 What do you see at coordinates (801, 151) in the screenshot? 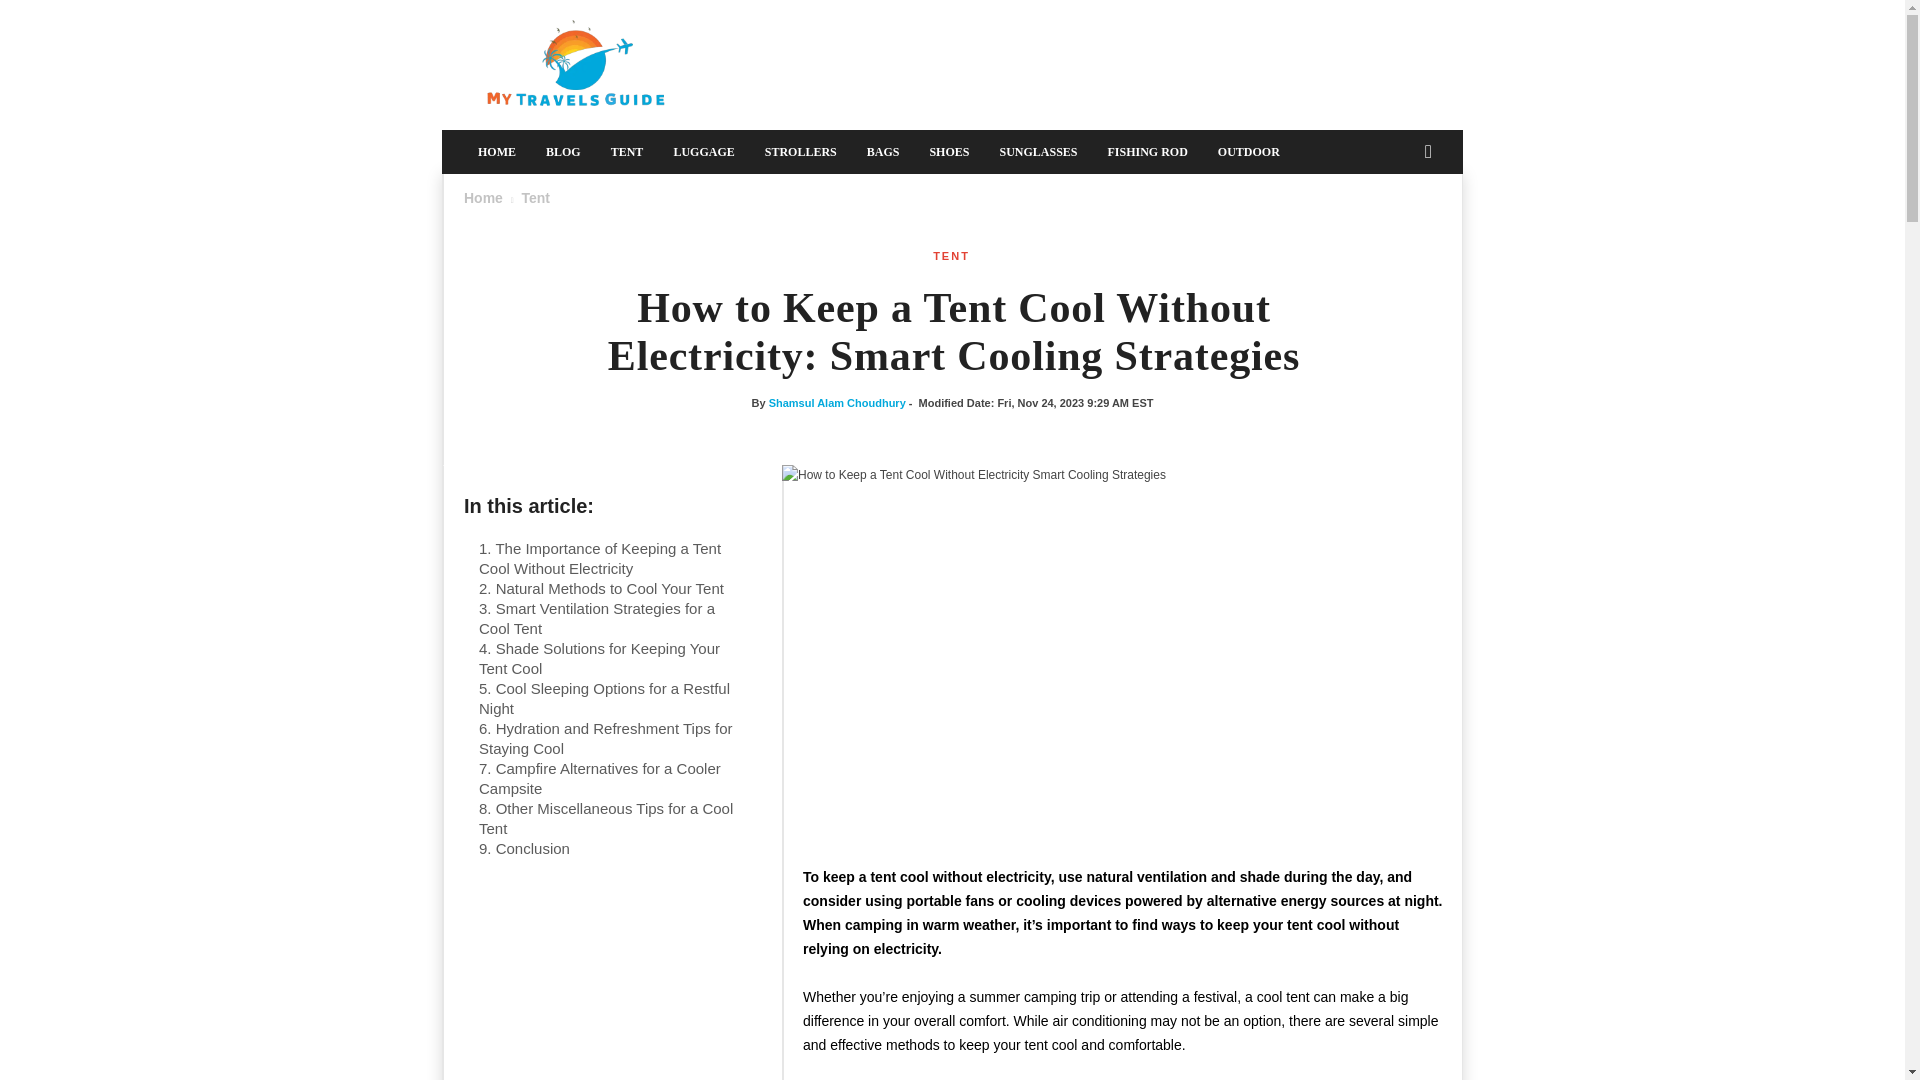
I see `STROLLERS` at bounding box center [801, 151].